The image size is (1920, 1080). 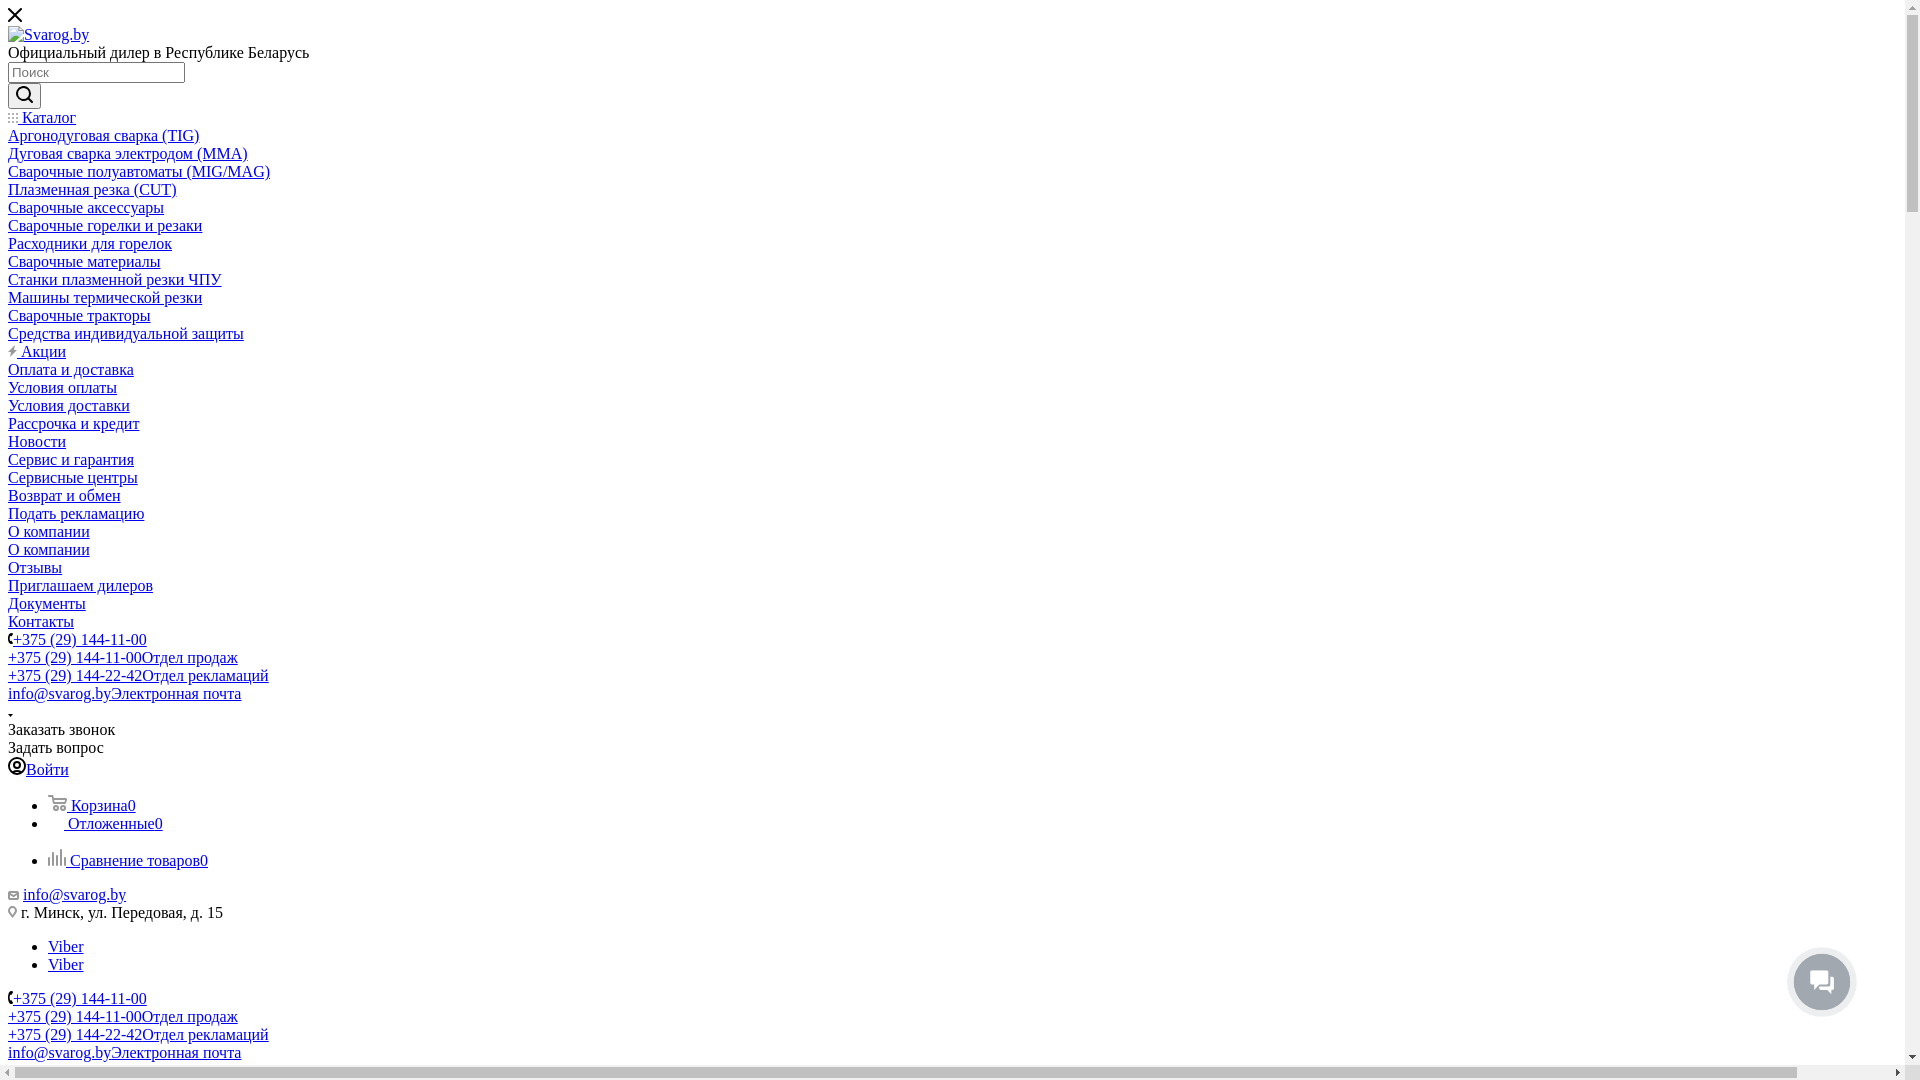 I want to click on +375 (29) 144-11-00, so click(x=80, y=640).